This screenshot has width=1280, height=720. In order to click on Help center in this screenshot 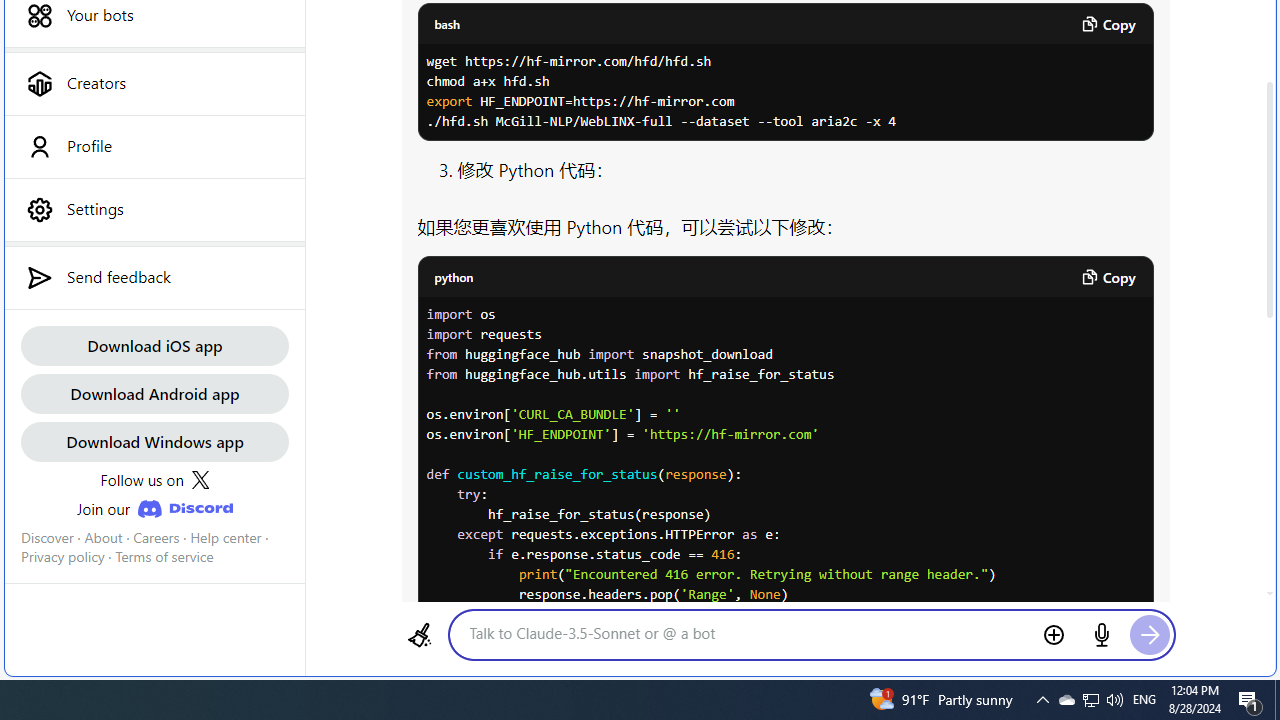, I will do `click(226, 537)`.